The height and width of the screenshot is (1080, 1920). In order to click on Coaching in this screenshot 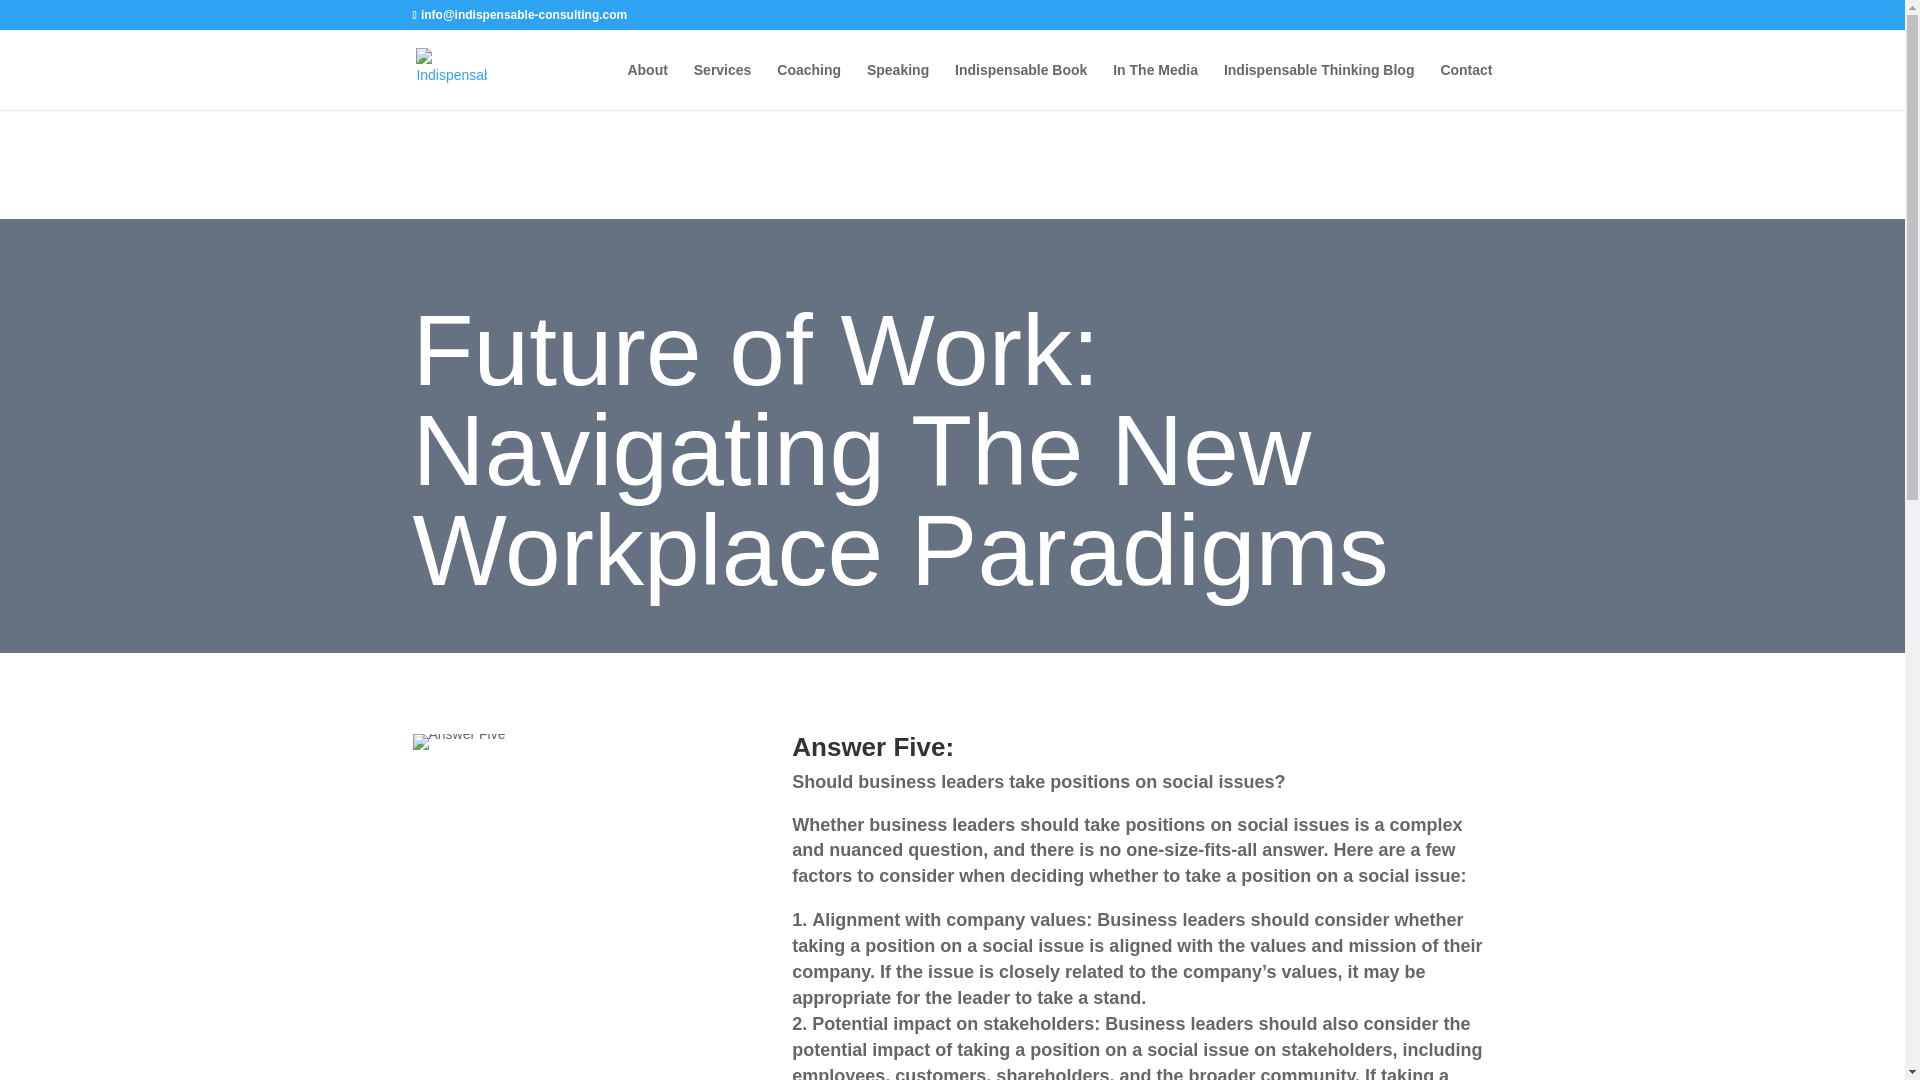, I will do `click(808, 86)`.